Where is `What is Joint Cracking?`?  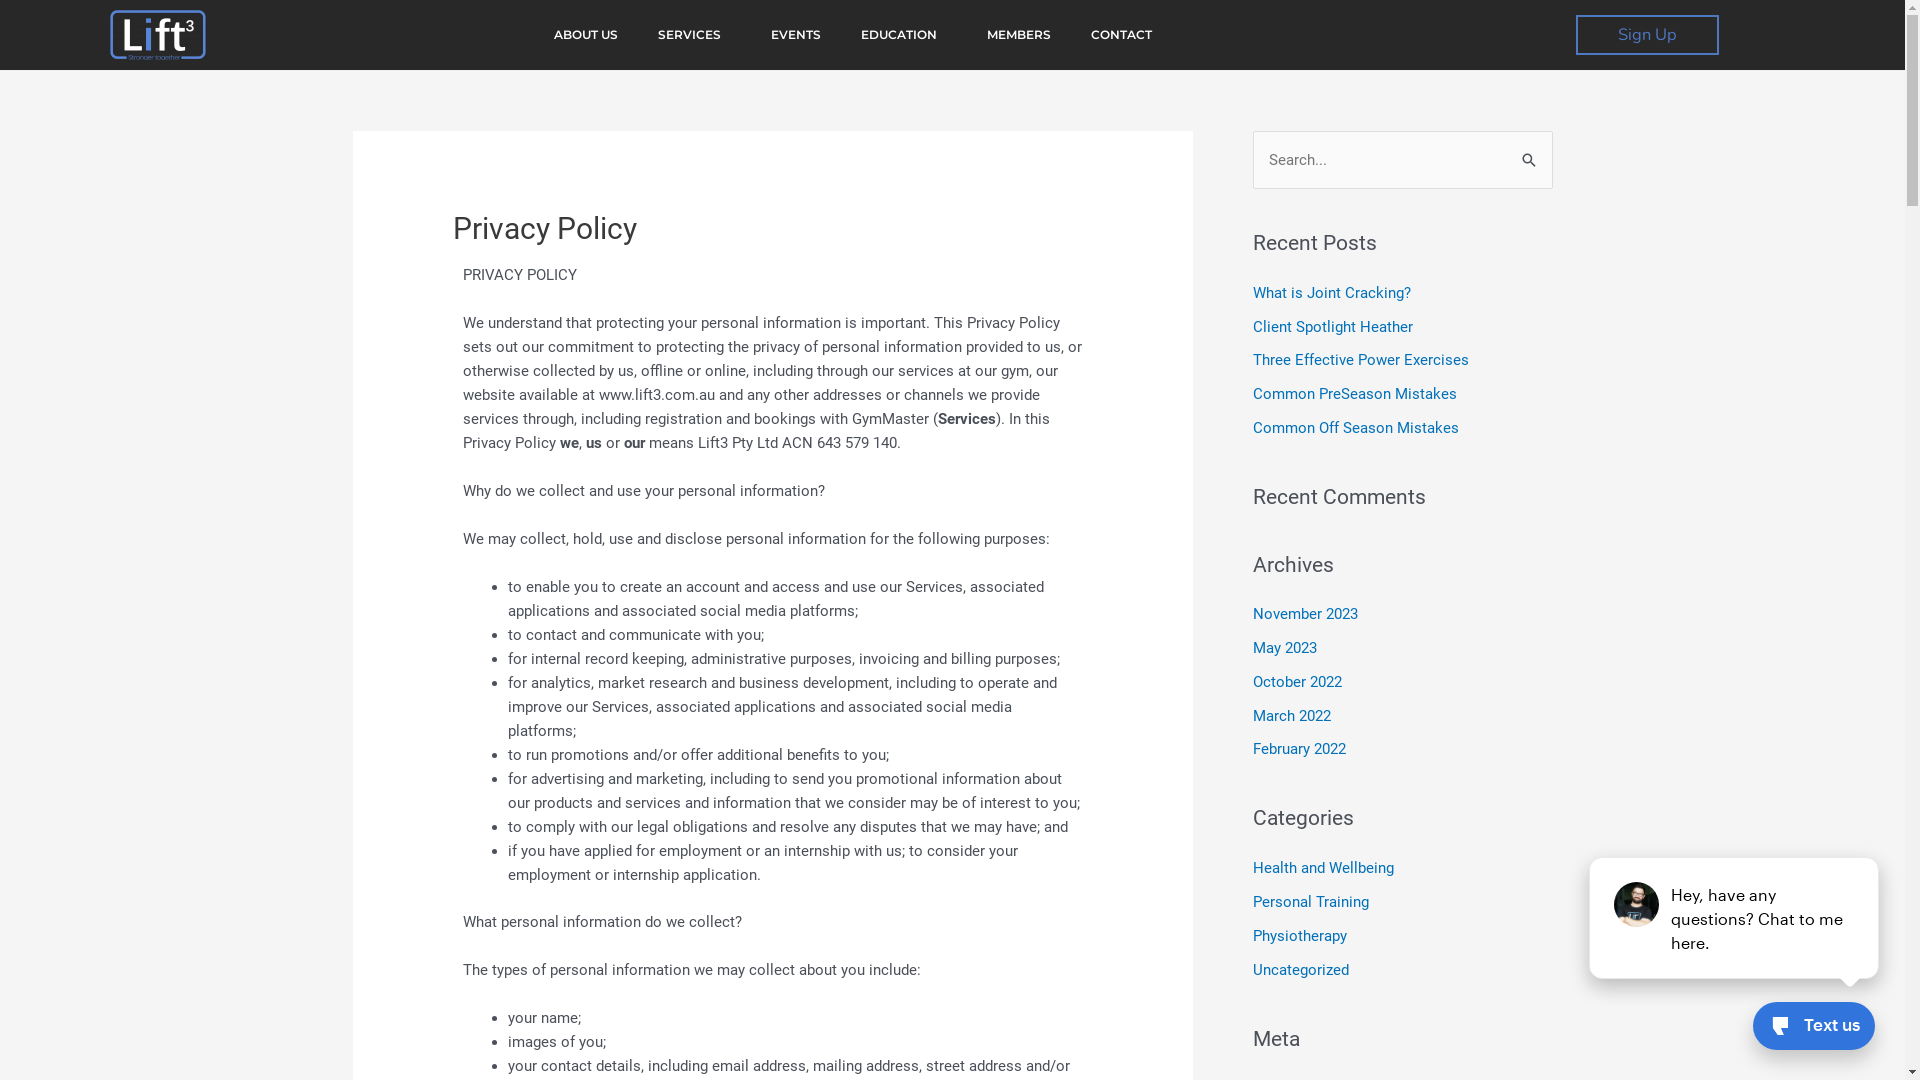
What is Joint Cracking? is located at coordinates (1331, 293).